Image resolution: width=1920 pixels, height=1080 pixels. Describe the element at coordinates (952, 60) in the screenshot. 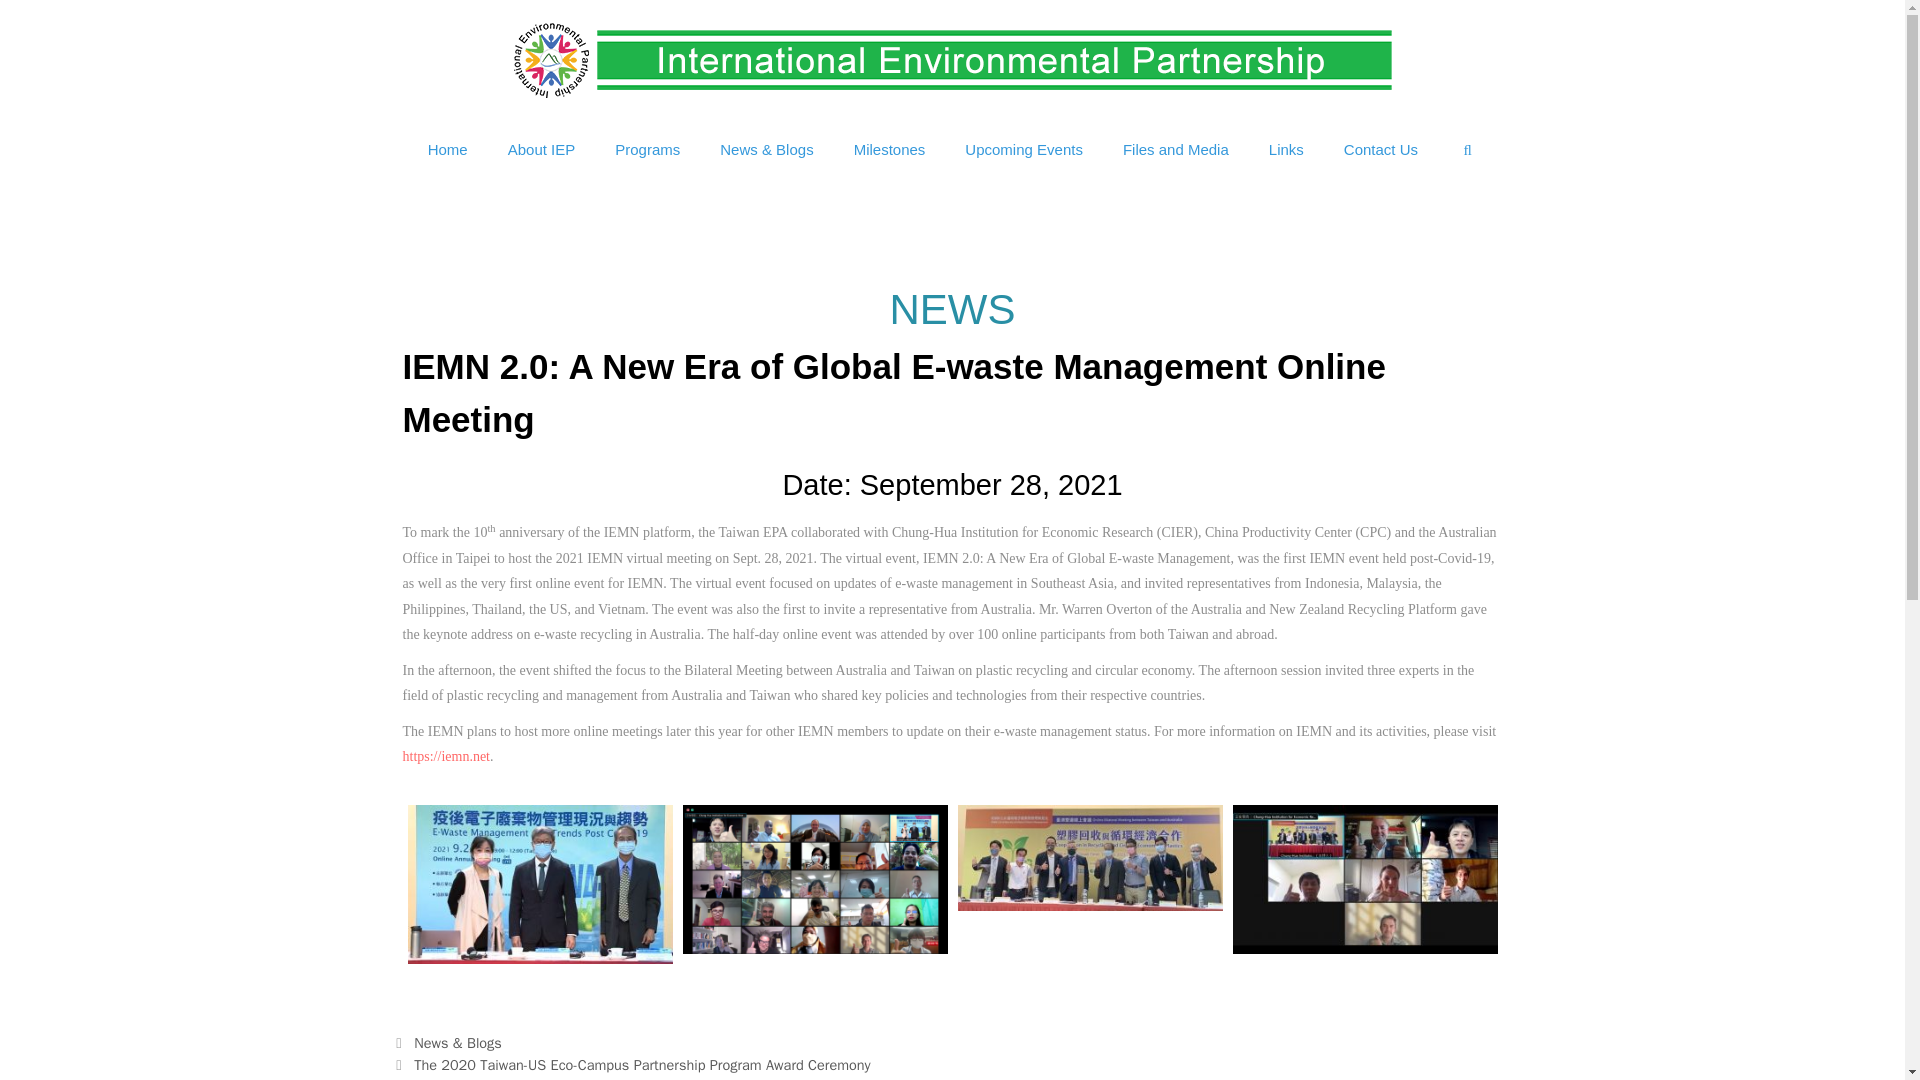

I see `IEP` at that location.